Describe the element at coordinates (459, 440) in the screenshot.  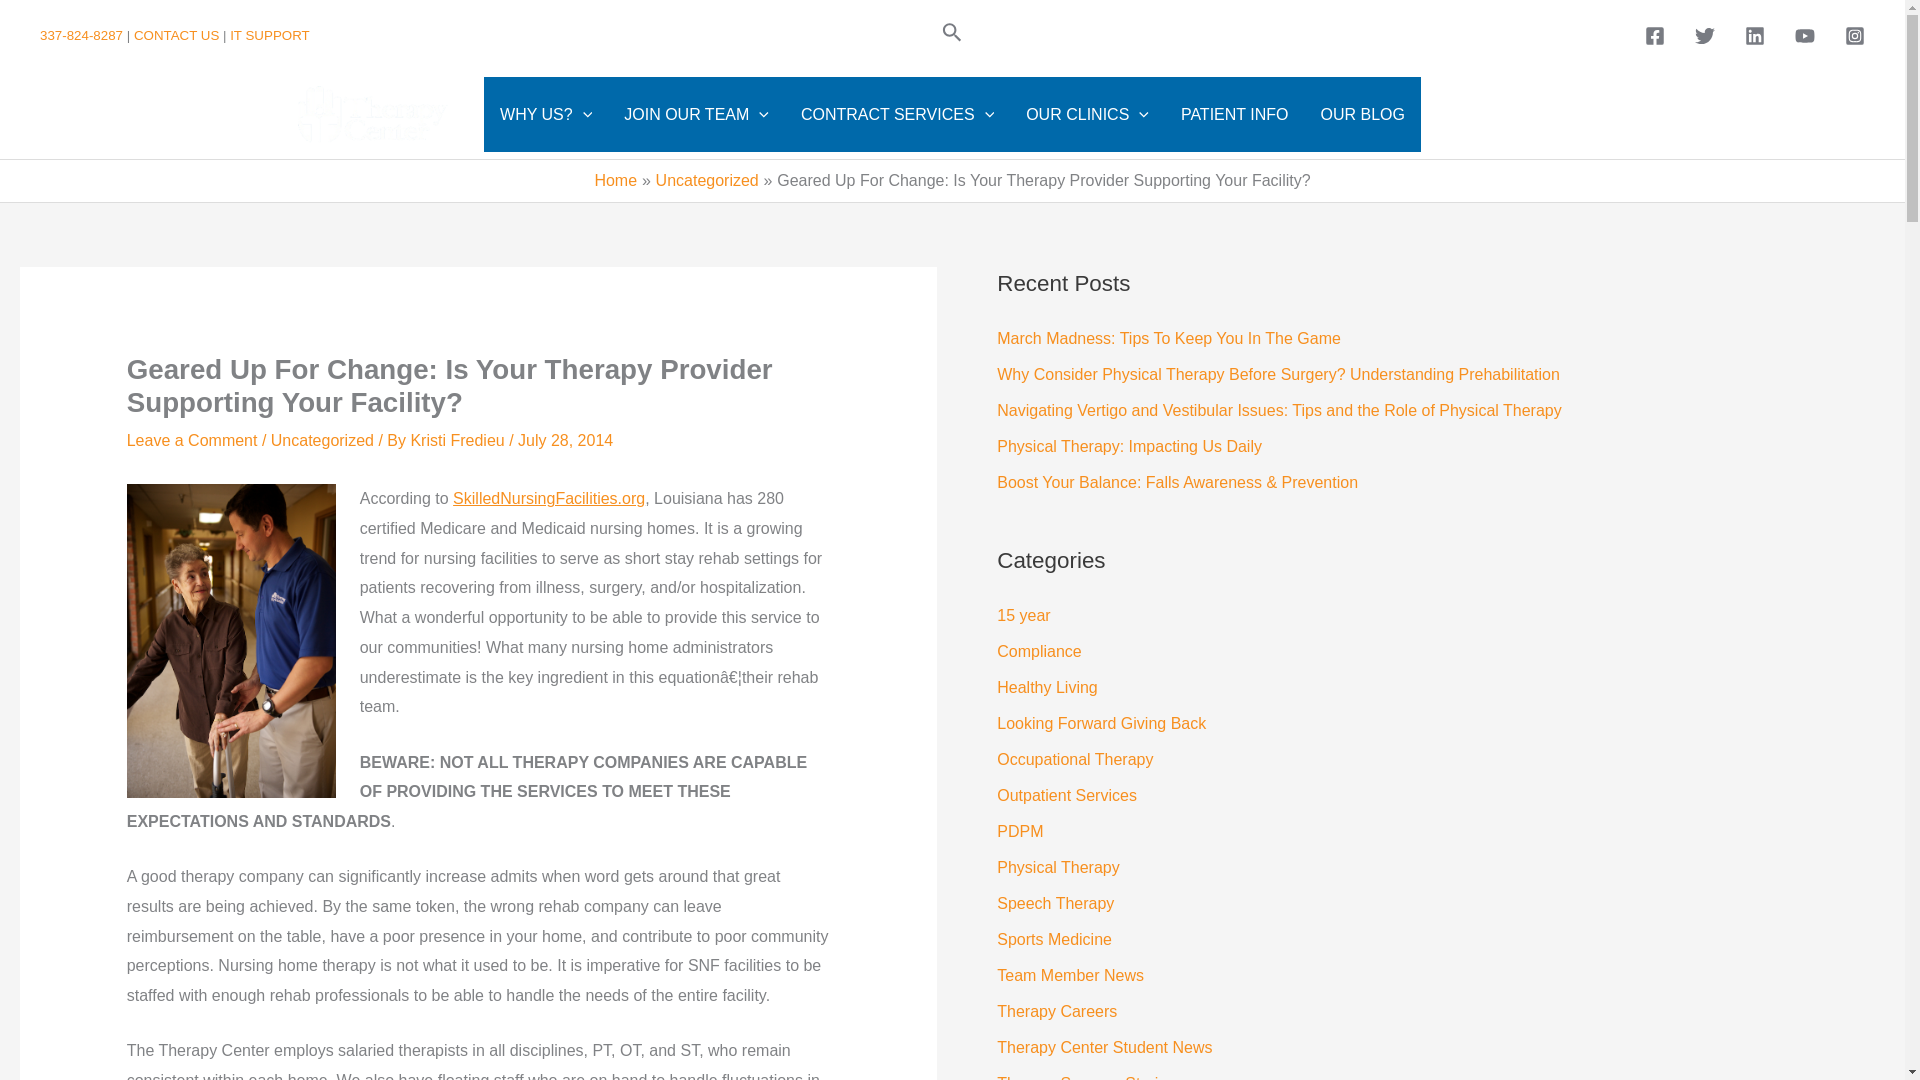
I see `View all posts by Kristi Fredieu` at that location.